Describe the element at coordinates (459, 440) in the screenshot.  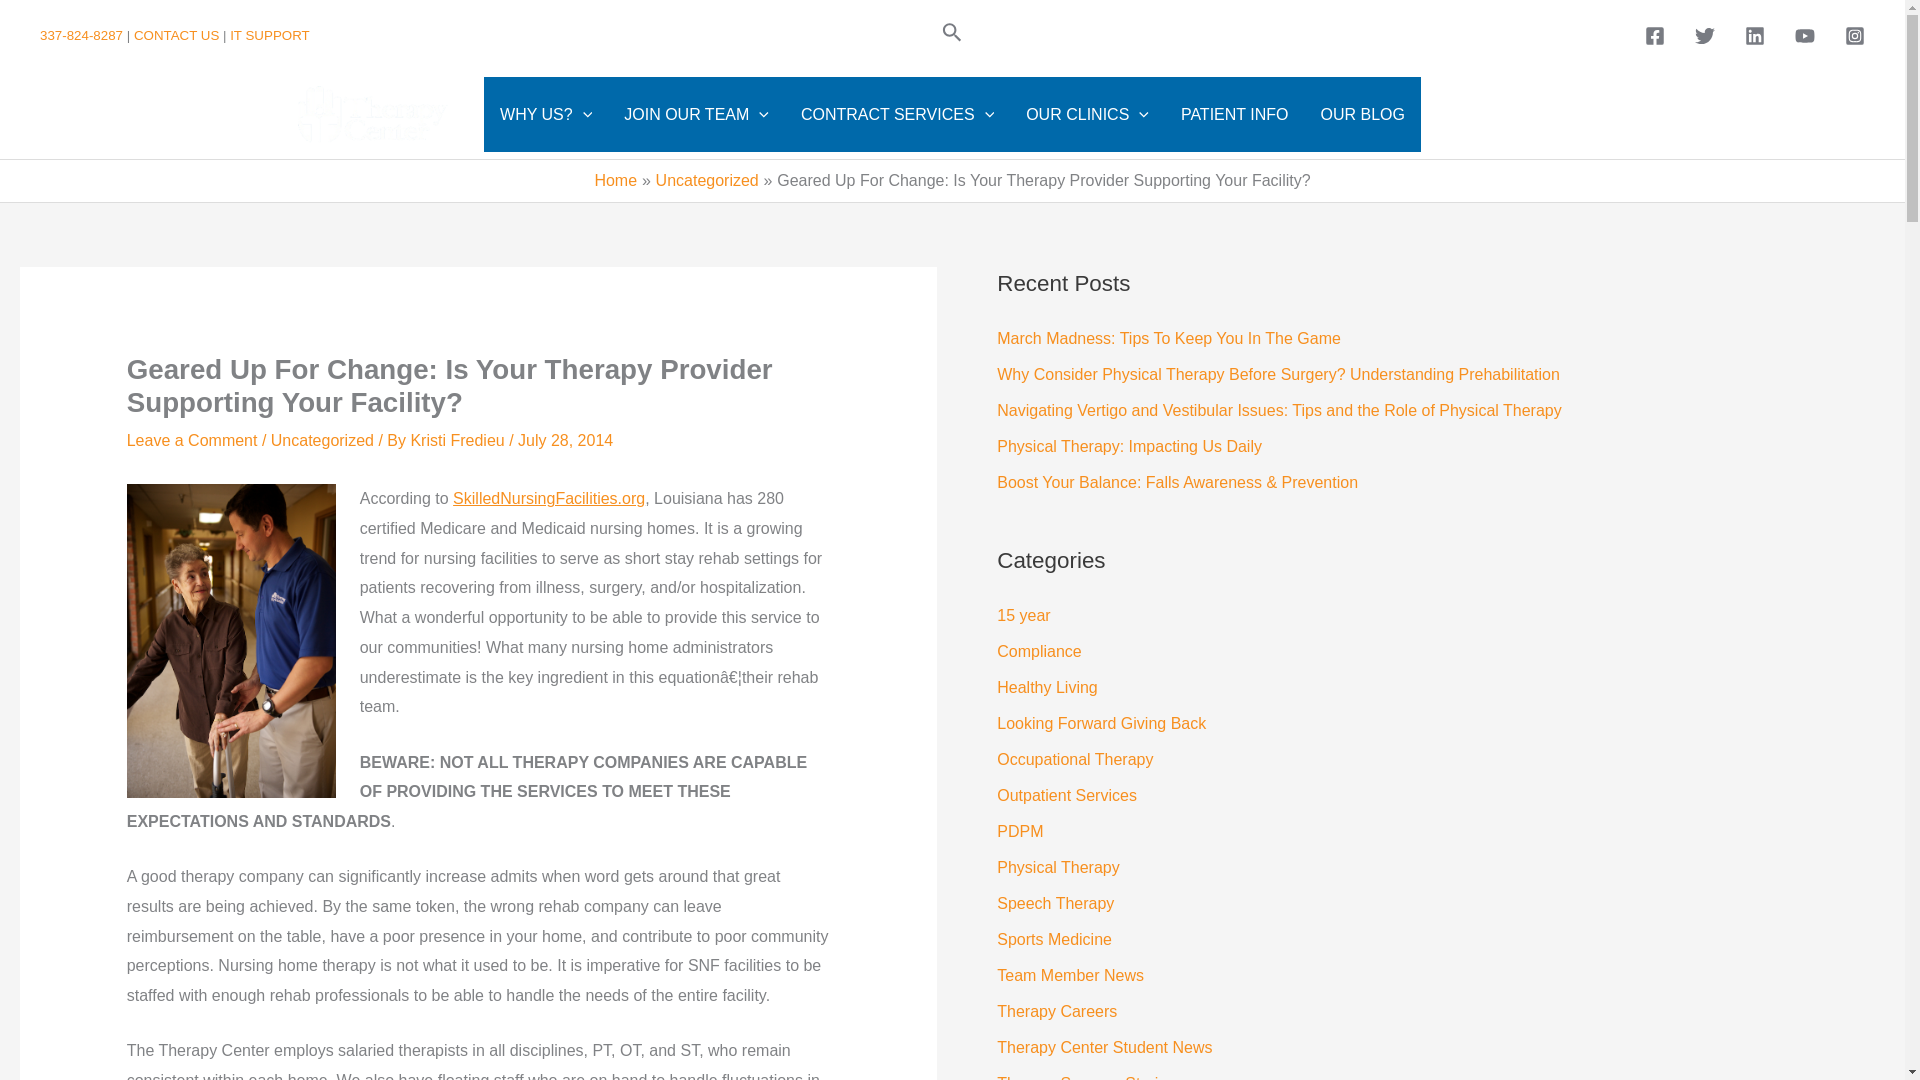
I see `View all posts by Kristi Fredieu` at that location.